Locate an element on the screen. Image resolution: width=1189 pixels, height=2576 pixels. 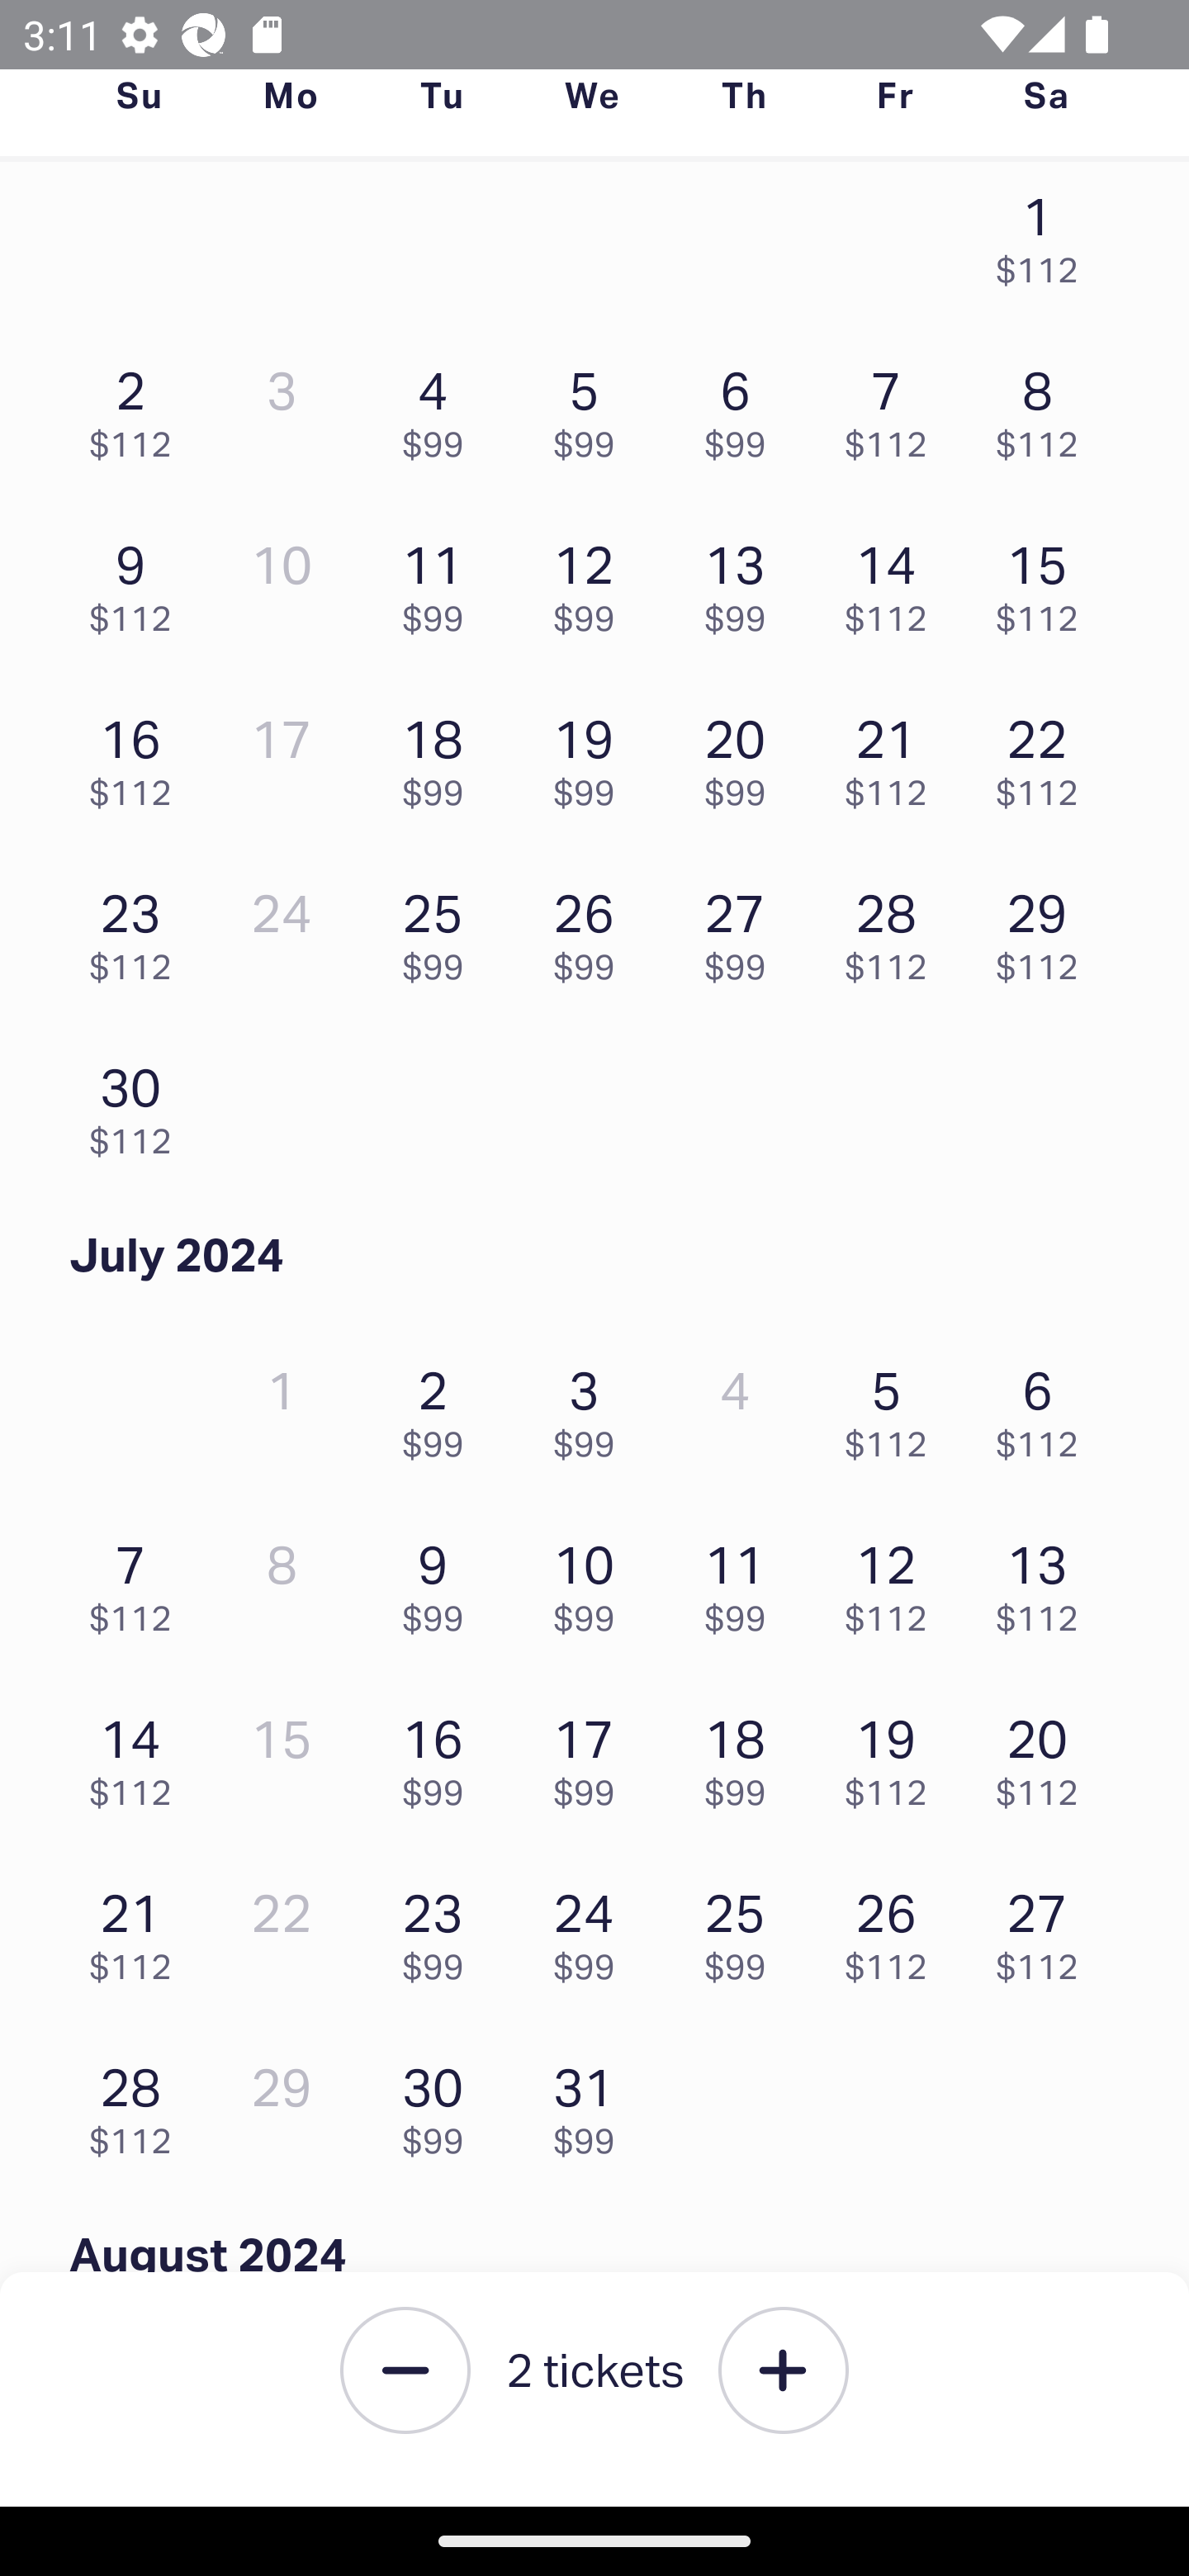
1 $112 is located at coordinates (1045, 238).